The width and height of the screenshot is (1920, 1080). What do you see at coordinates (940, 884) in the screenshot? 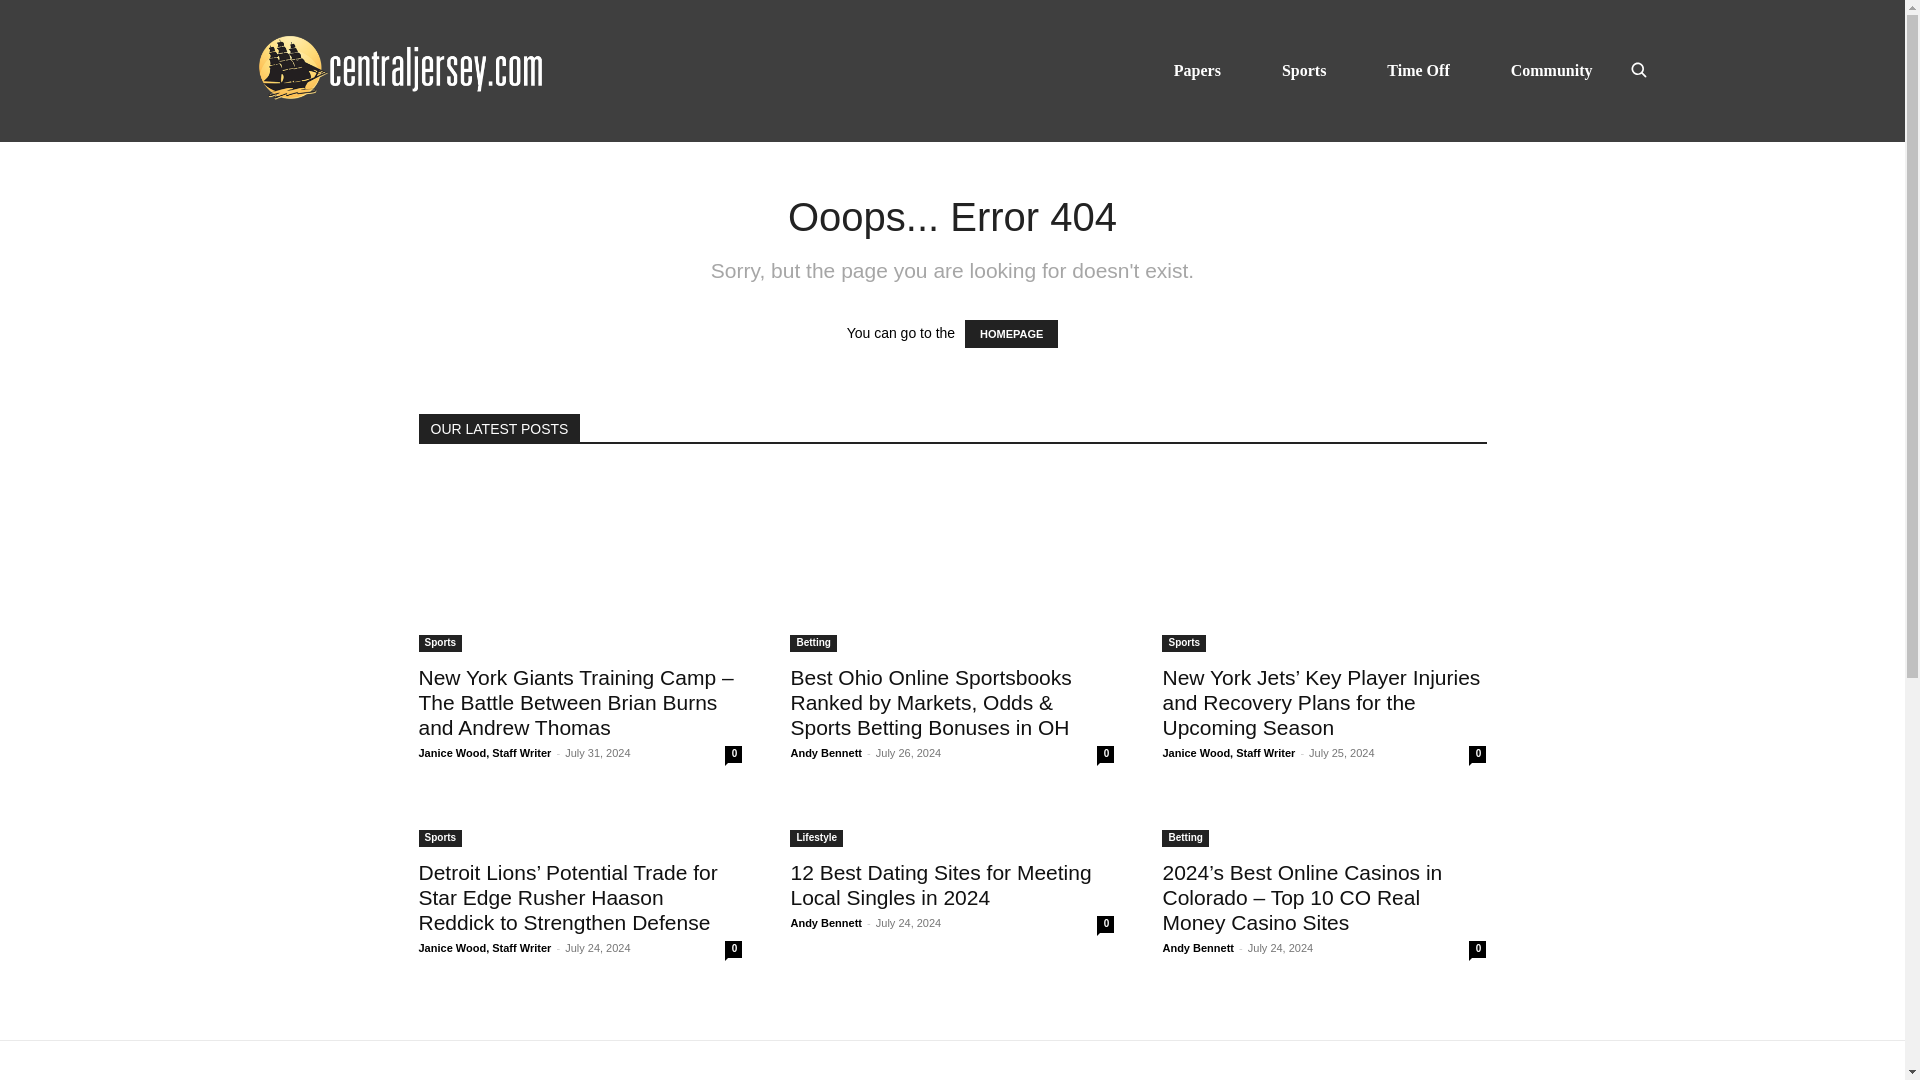
I see `12 Best Dating Sites for Meeting Local Singles in 2024` at bounding box center [940, 884].